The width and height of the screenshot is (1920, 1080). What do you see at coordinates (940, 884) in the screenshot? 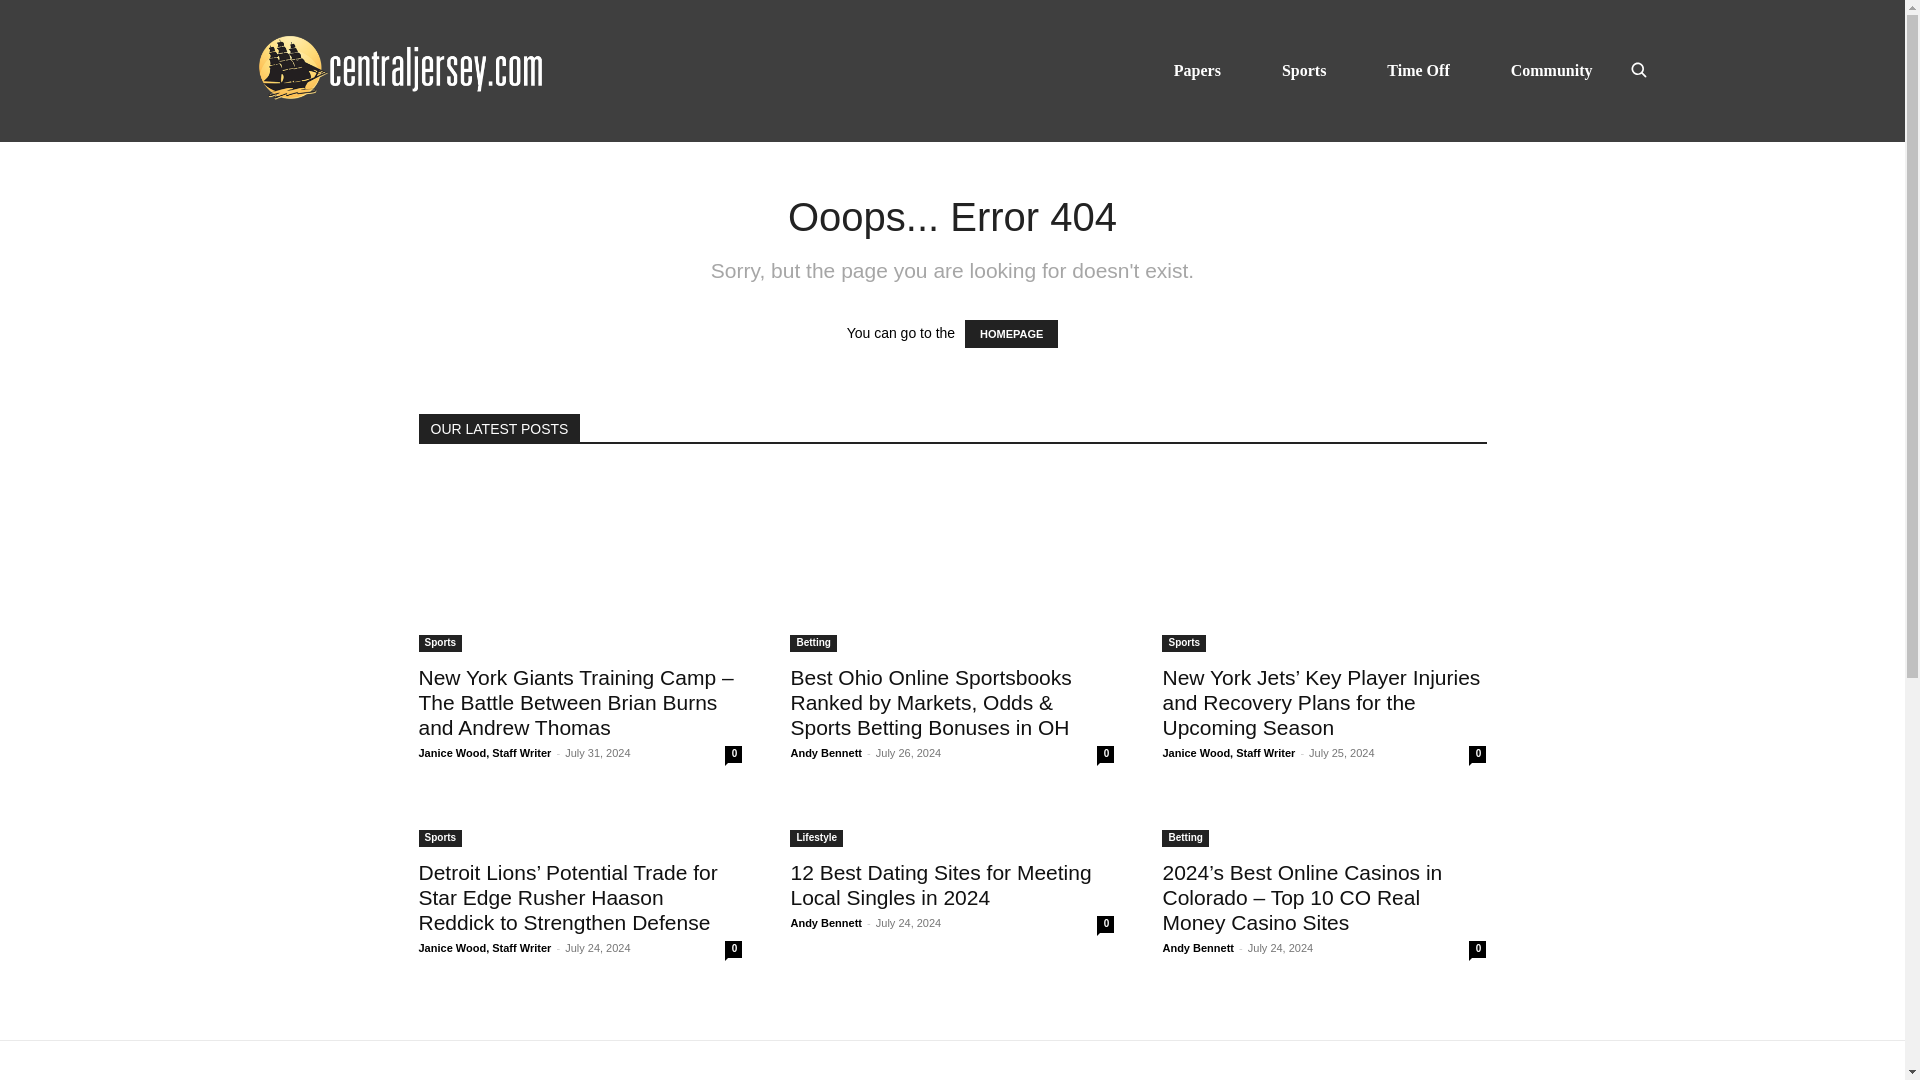
I see `12 Best Dating Sites for Meeting Local Singles in 2024` at bounding box center [940, 884].